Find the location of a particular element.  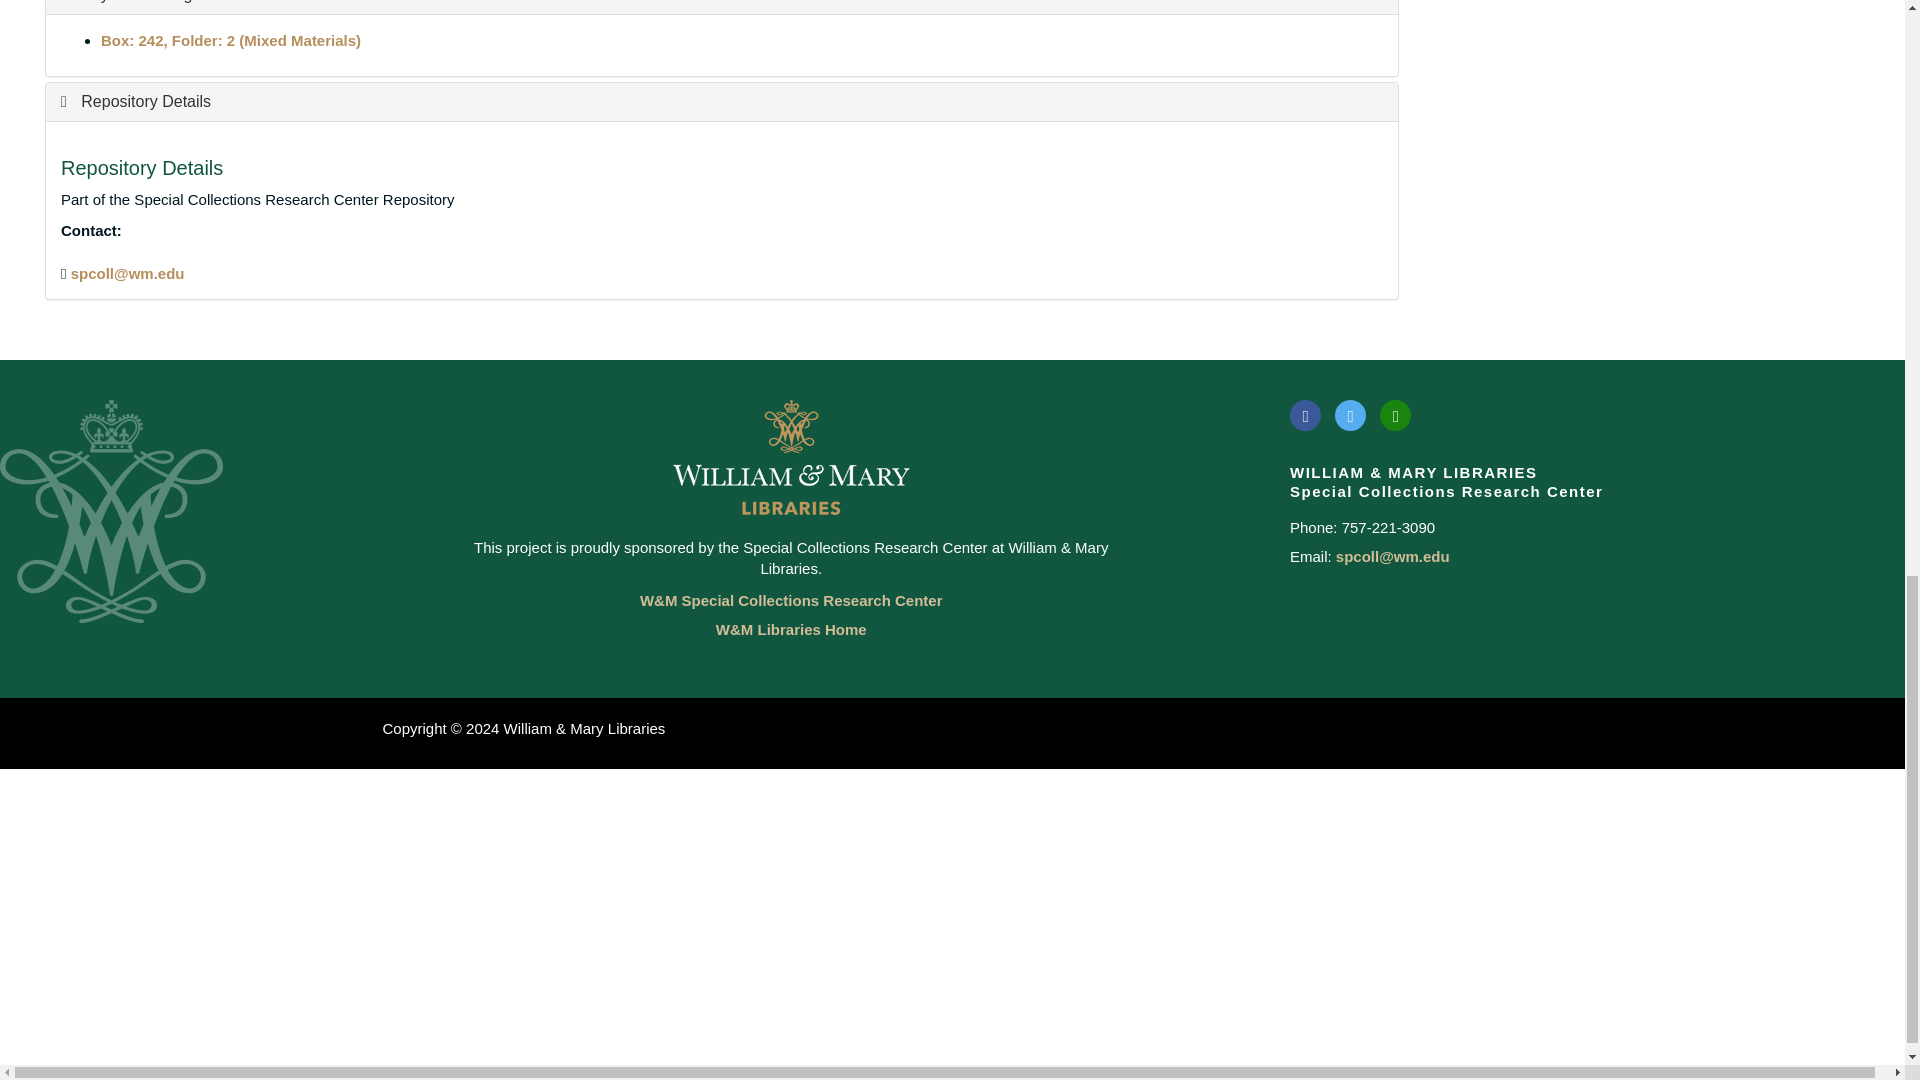

Special Collections Facebook is located at coordinates (1305, 414).